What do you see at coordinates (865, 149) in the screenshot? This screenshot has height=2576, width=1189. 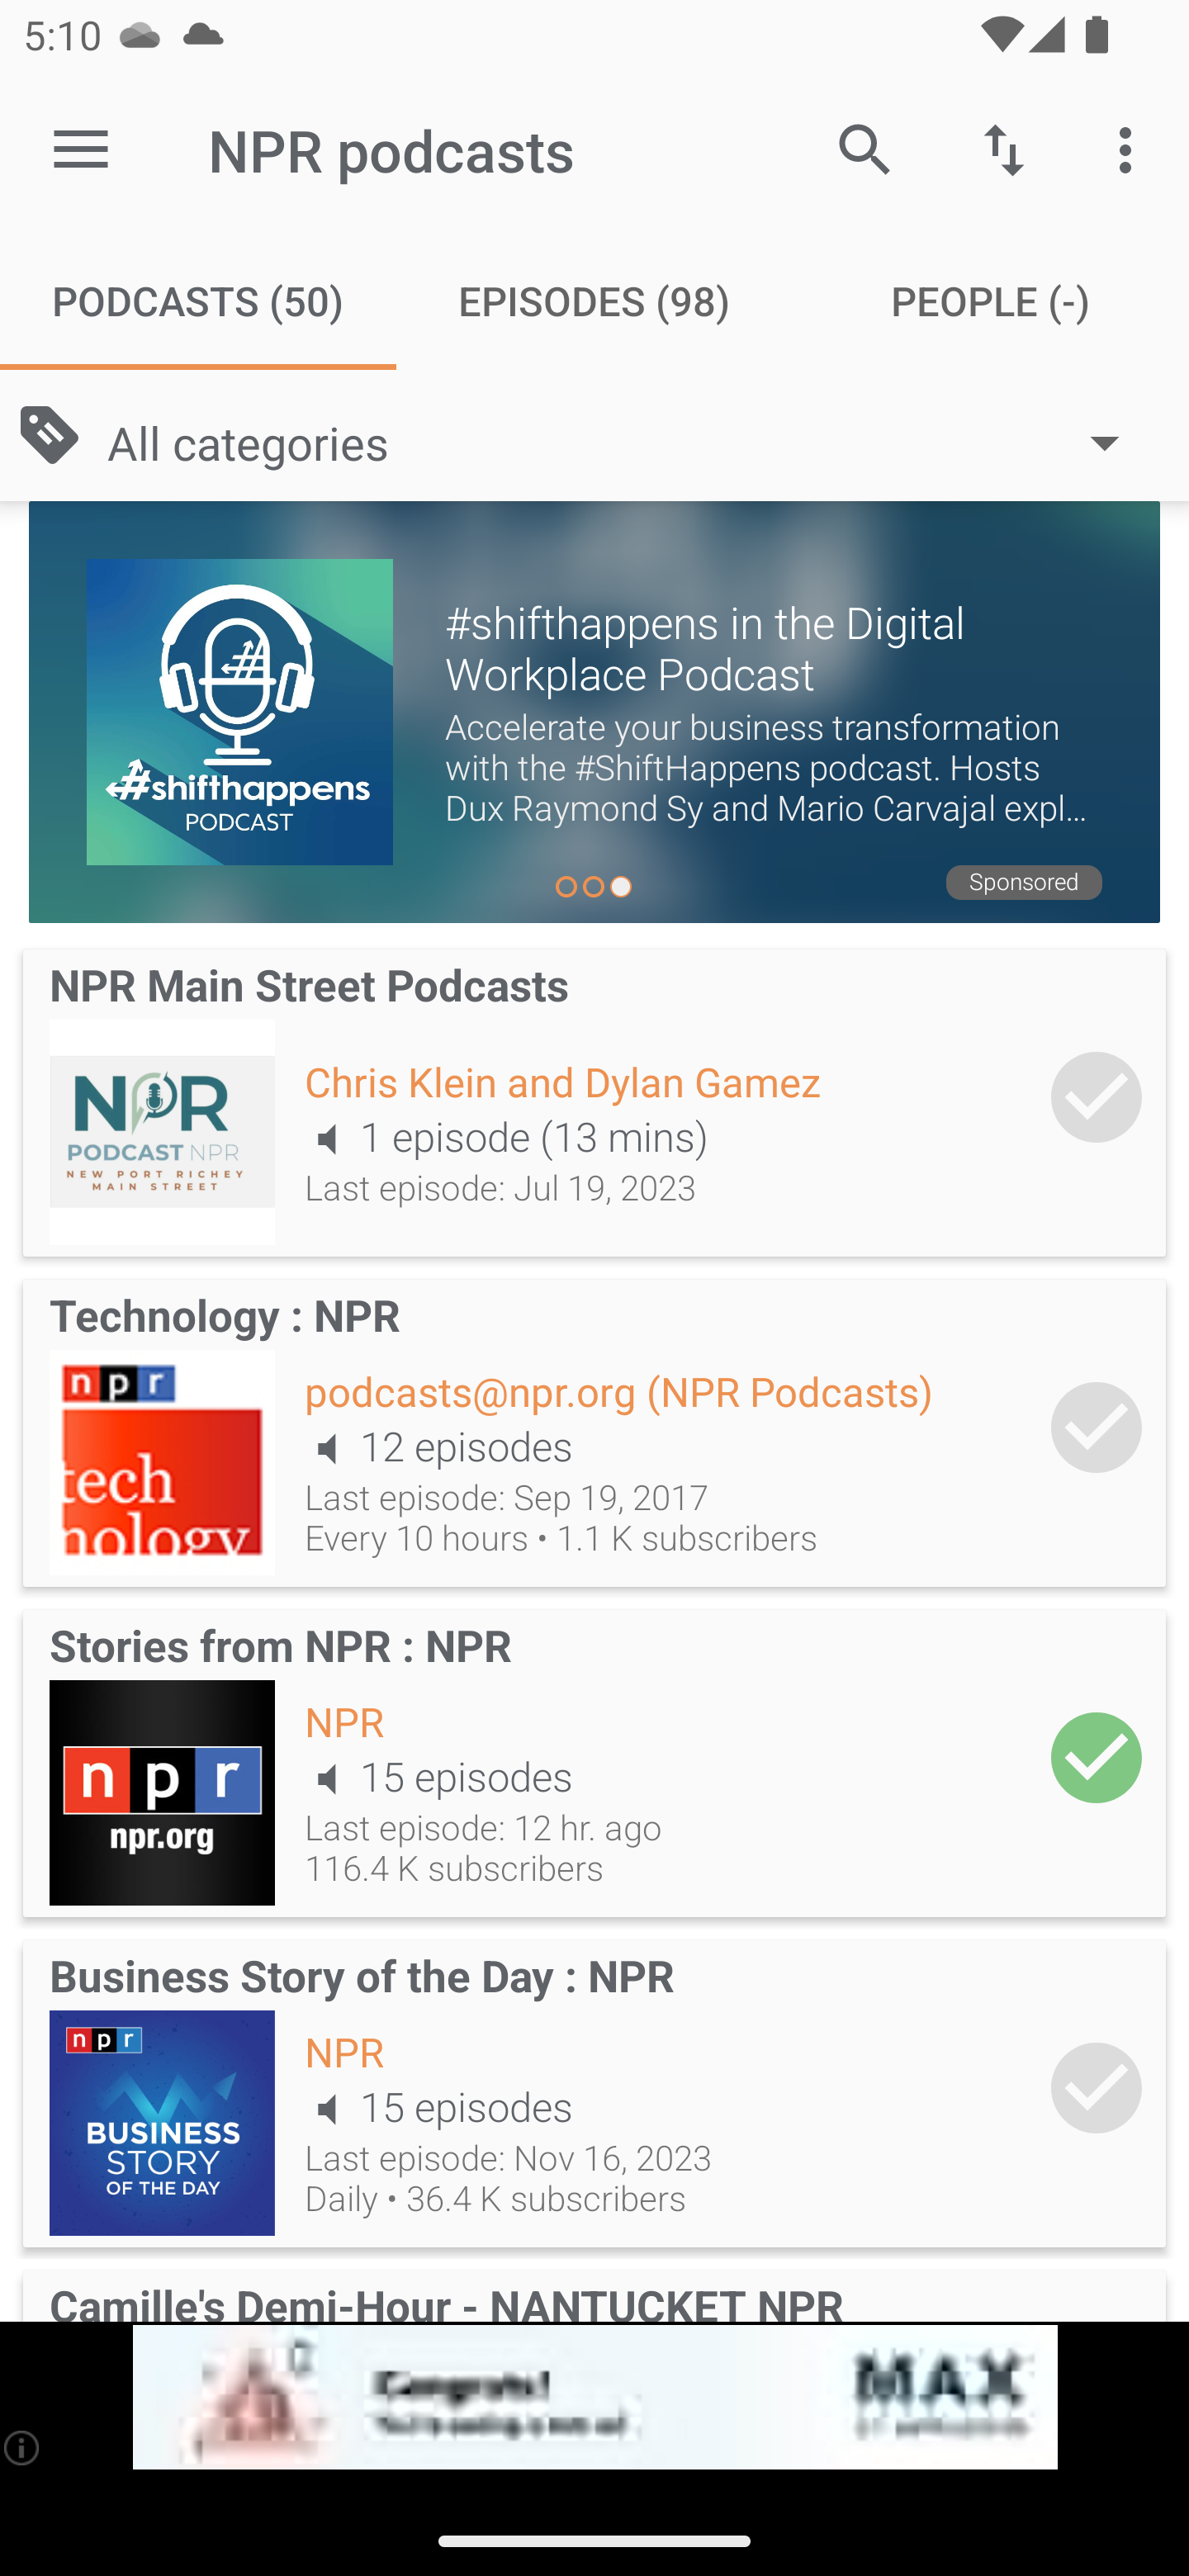 I see `Search` at bounding box center [865, 149].